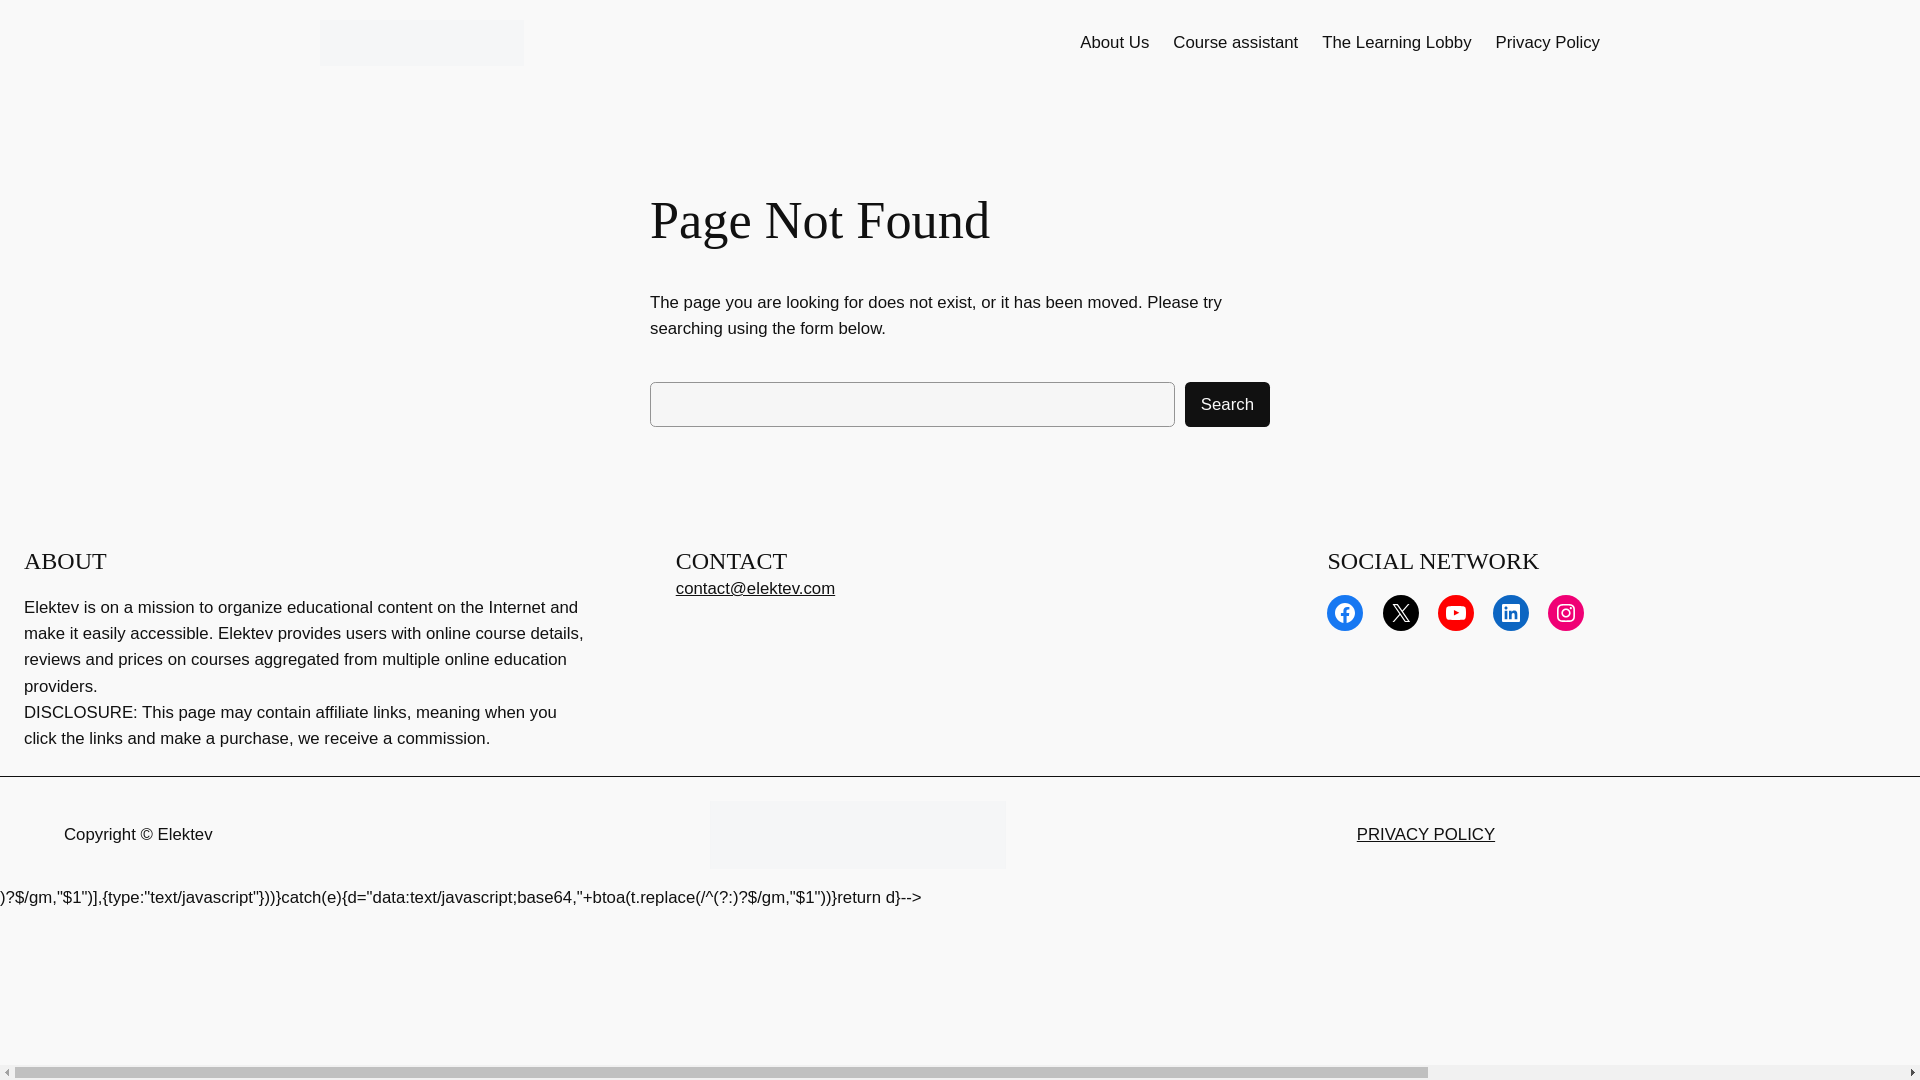 This screenshot has height=1080, width=1920. I want to click on The Learning Lobby, so click(1396, 43).